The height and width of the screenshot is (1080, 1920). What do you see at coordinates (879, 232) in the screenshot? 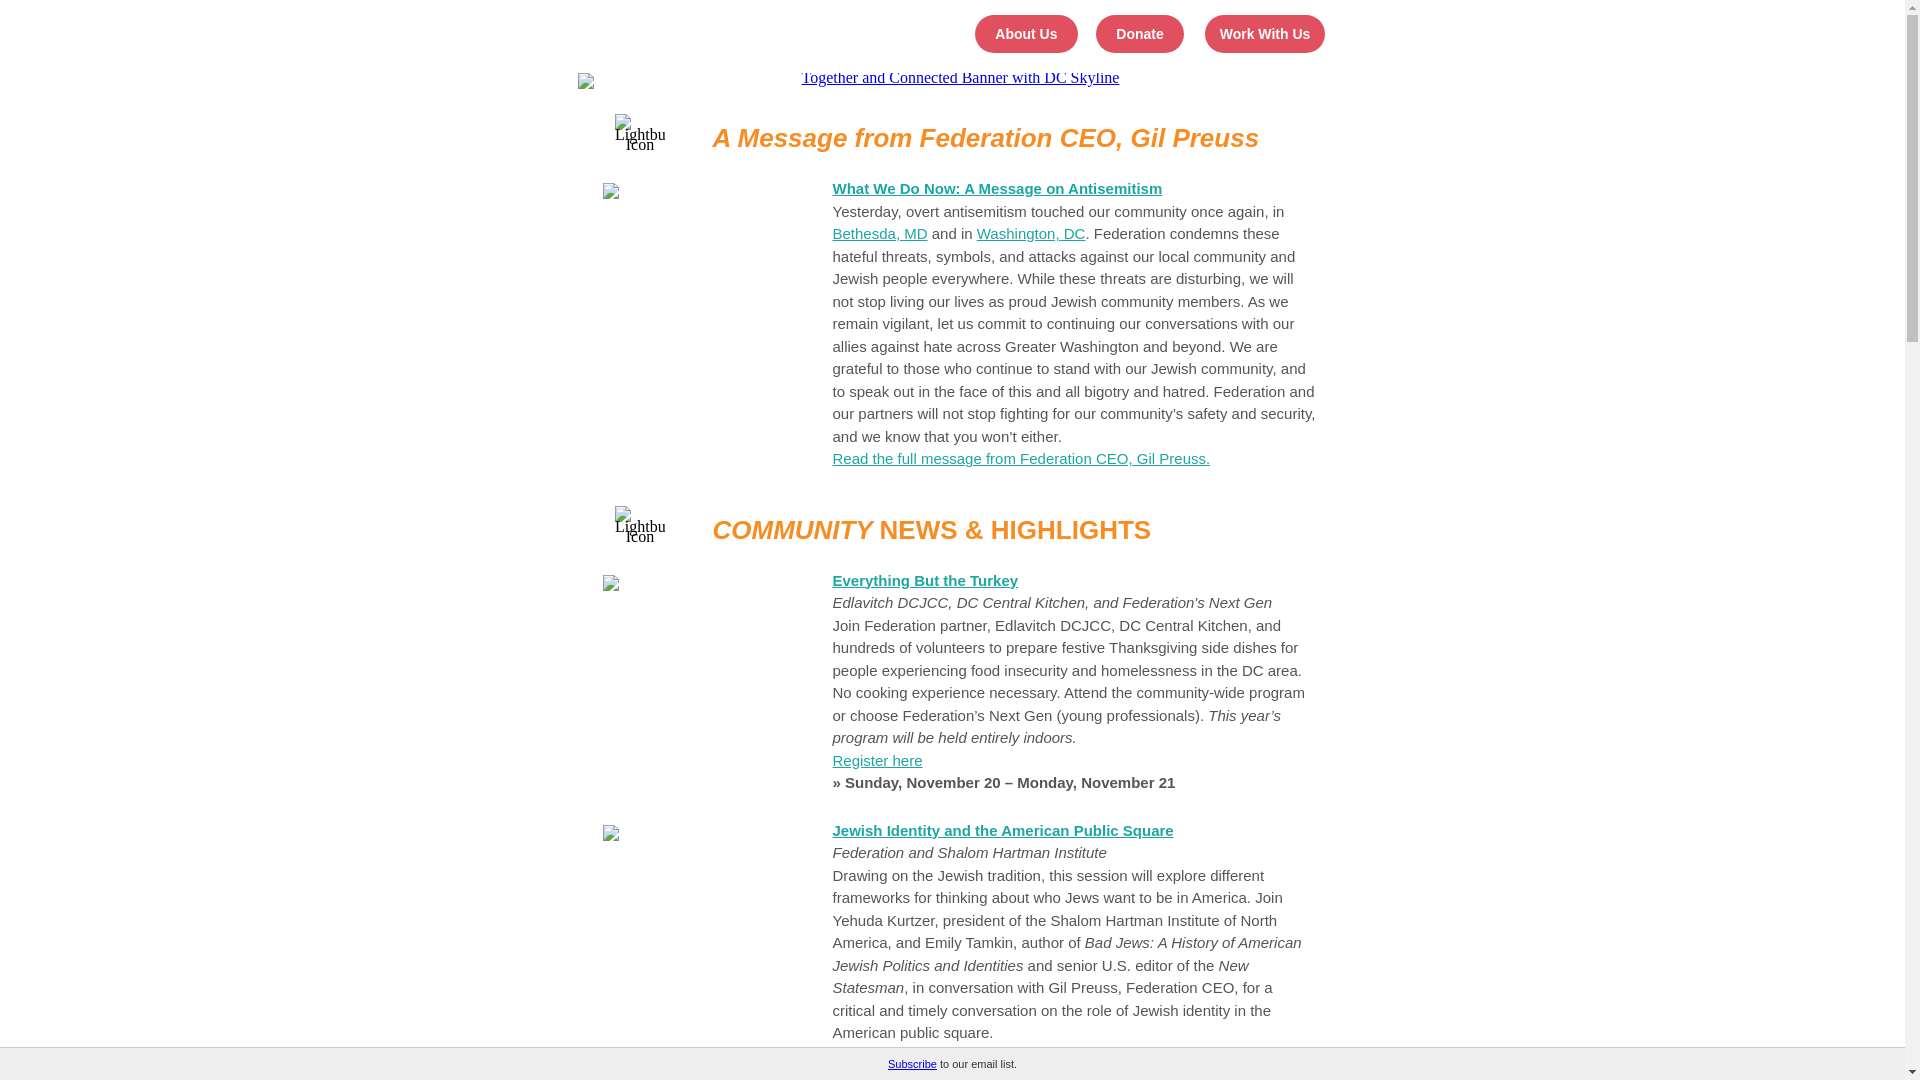
I see `Bethesda, MD` at bounding box center [879, 232].